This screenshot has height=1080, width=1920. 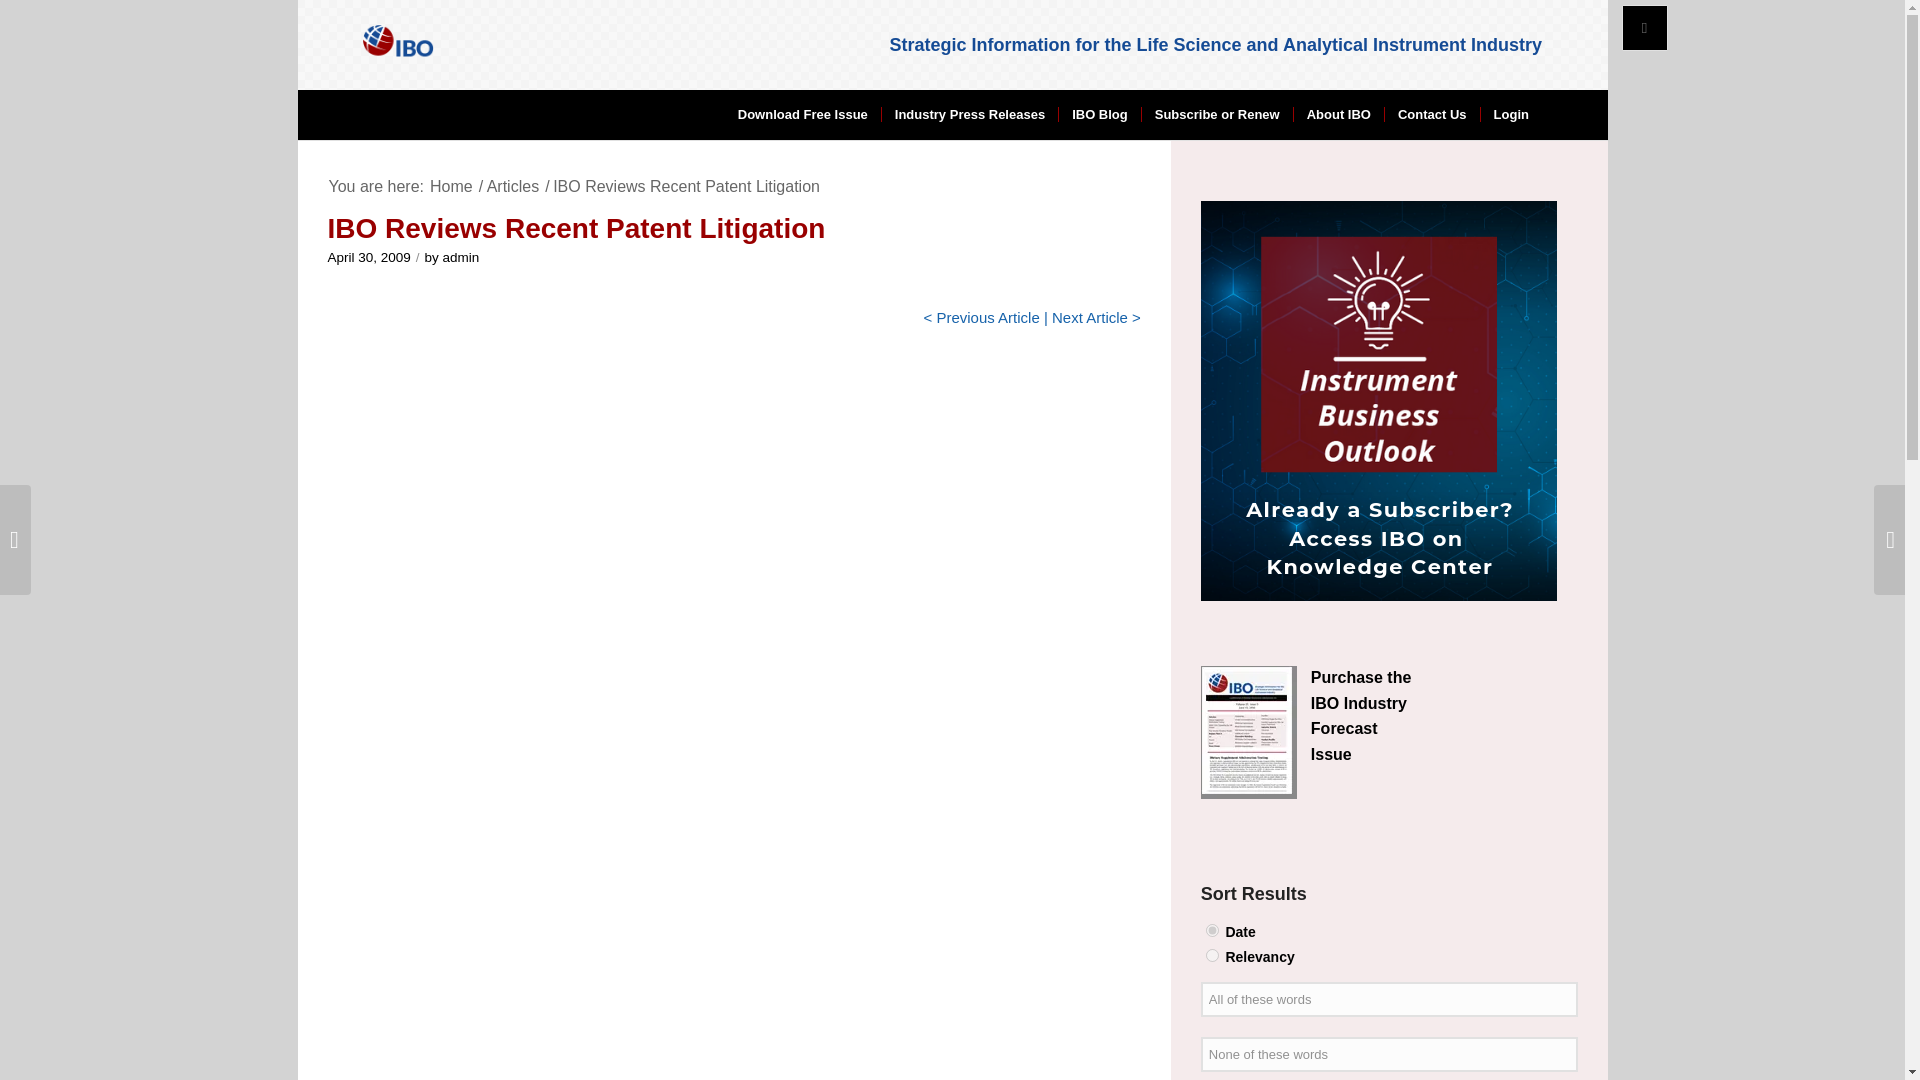 I want to click on Home, so click(x=451, y=186).